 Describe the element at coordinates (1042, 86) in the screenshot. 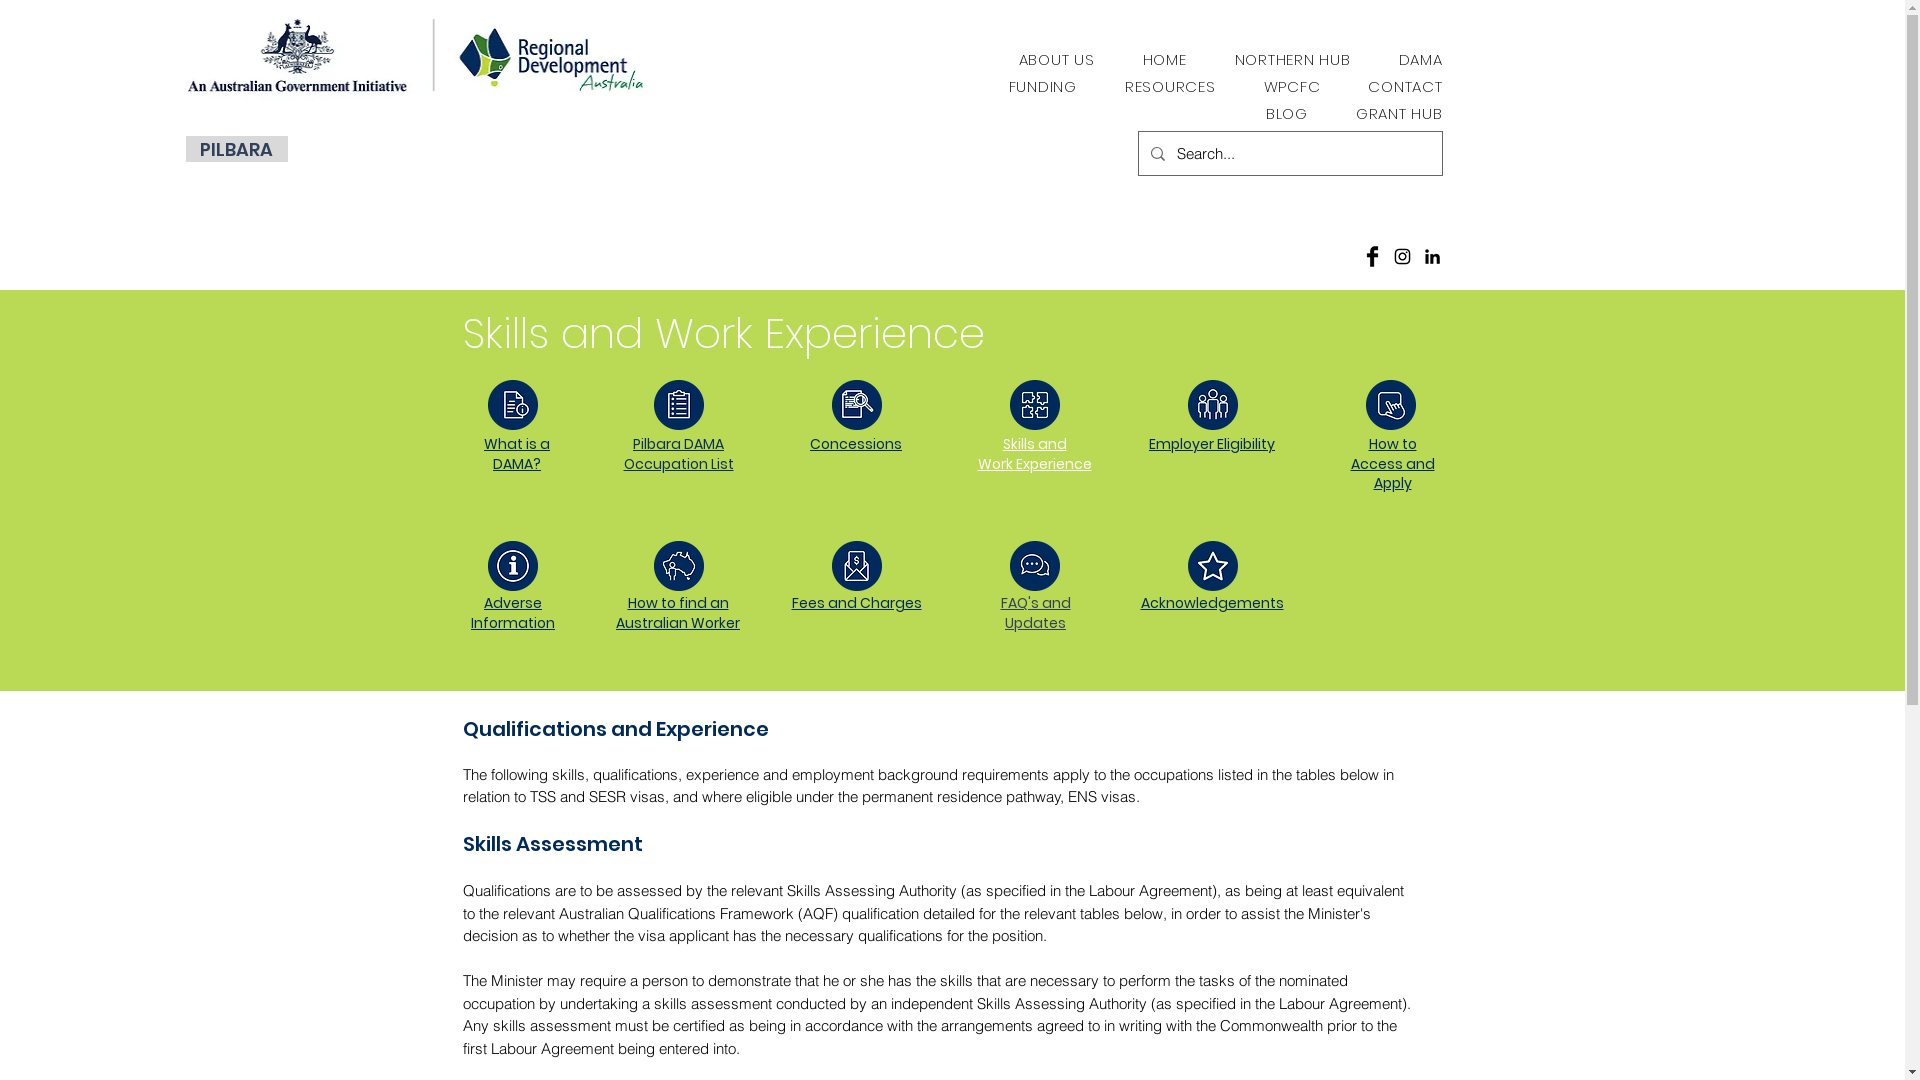

I see `FUNDING` at that location.